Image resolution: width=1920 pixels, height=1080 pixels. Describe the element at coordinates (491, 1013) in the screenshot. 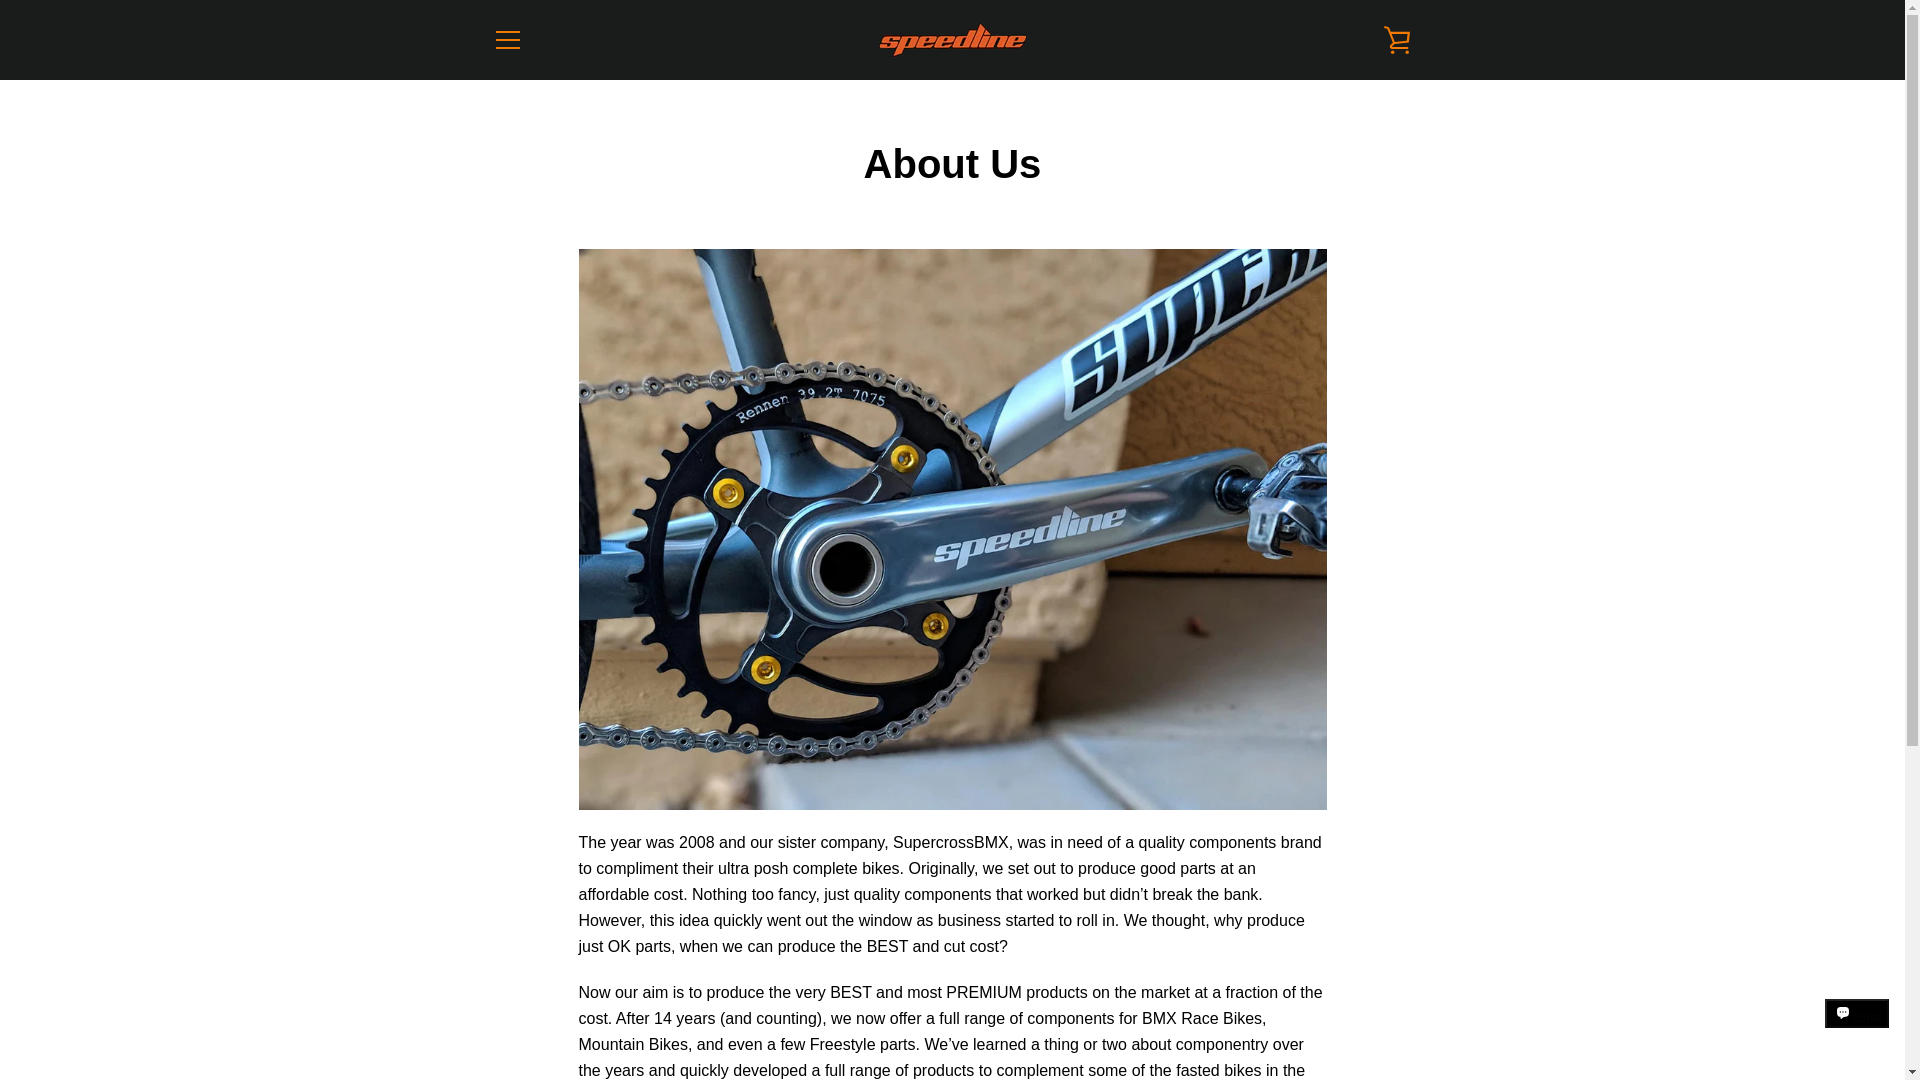

I see `Facebook` at that location.